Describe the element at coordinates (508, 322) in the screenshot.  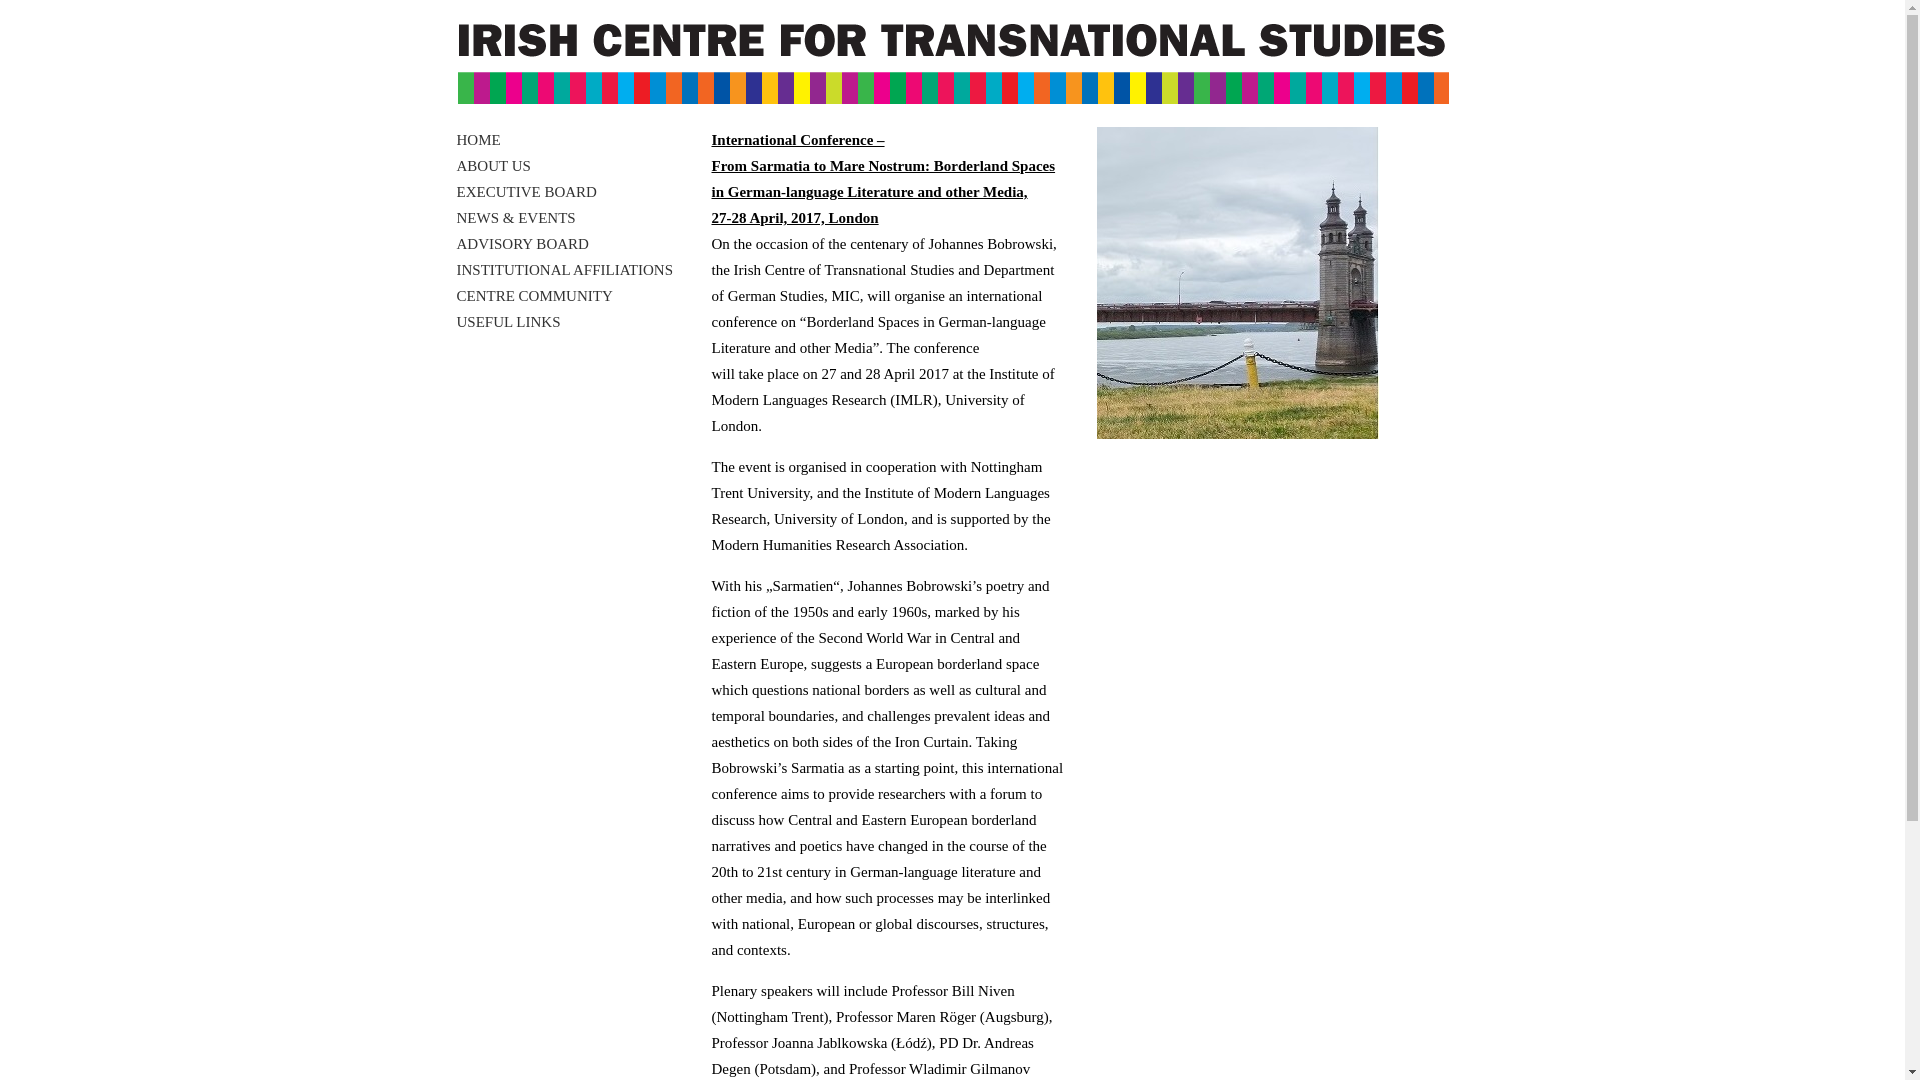
I see `USEFUL LINKS` at that location.